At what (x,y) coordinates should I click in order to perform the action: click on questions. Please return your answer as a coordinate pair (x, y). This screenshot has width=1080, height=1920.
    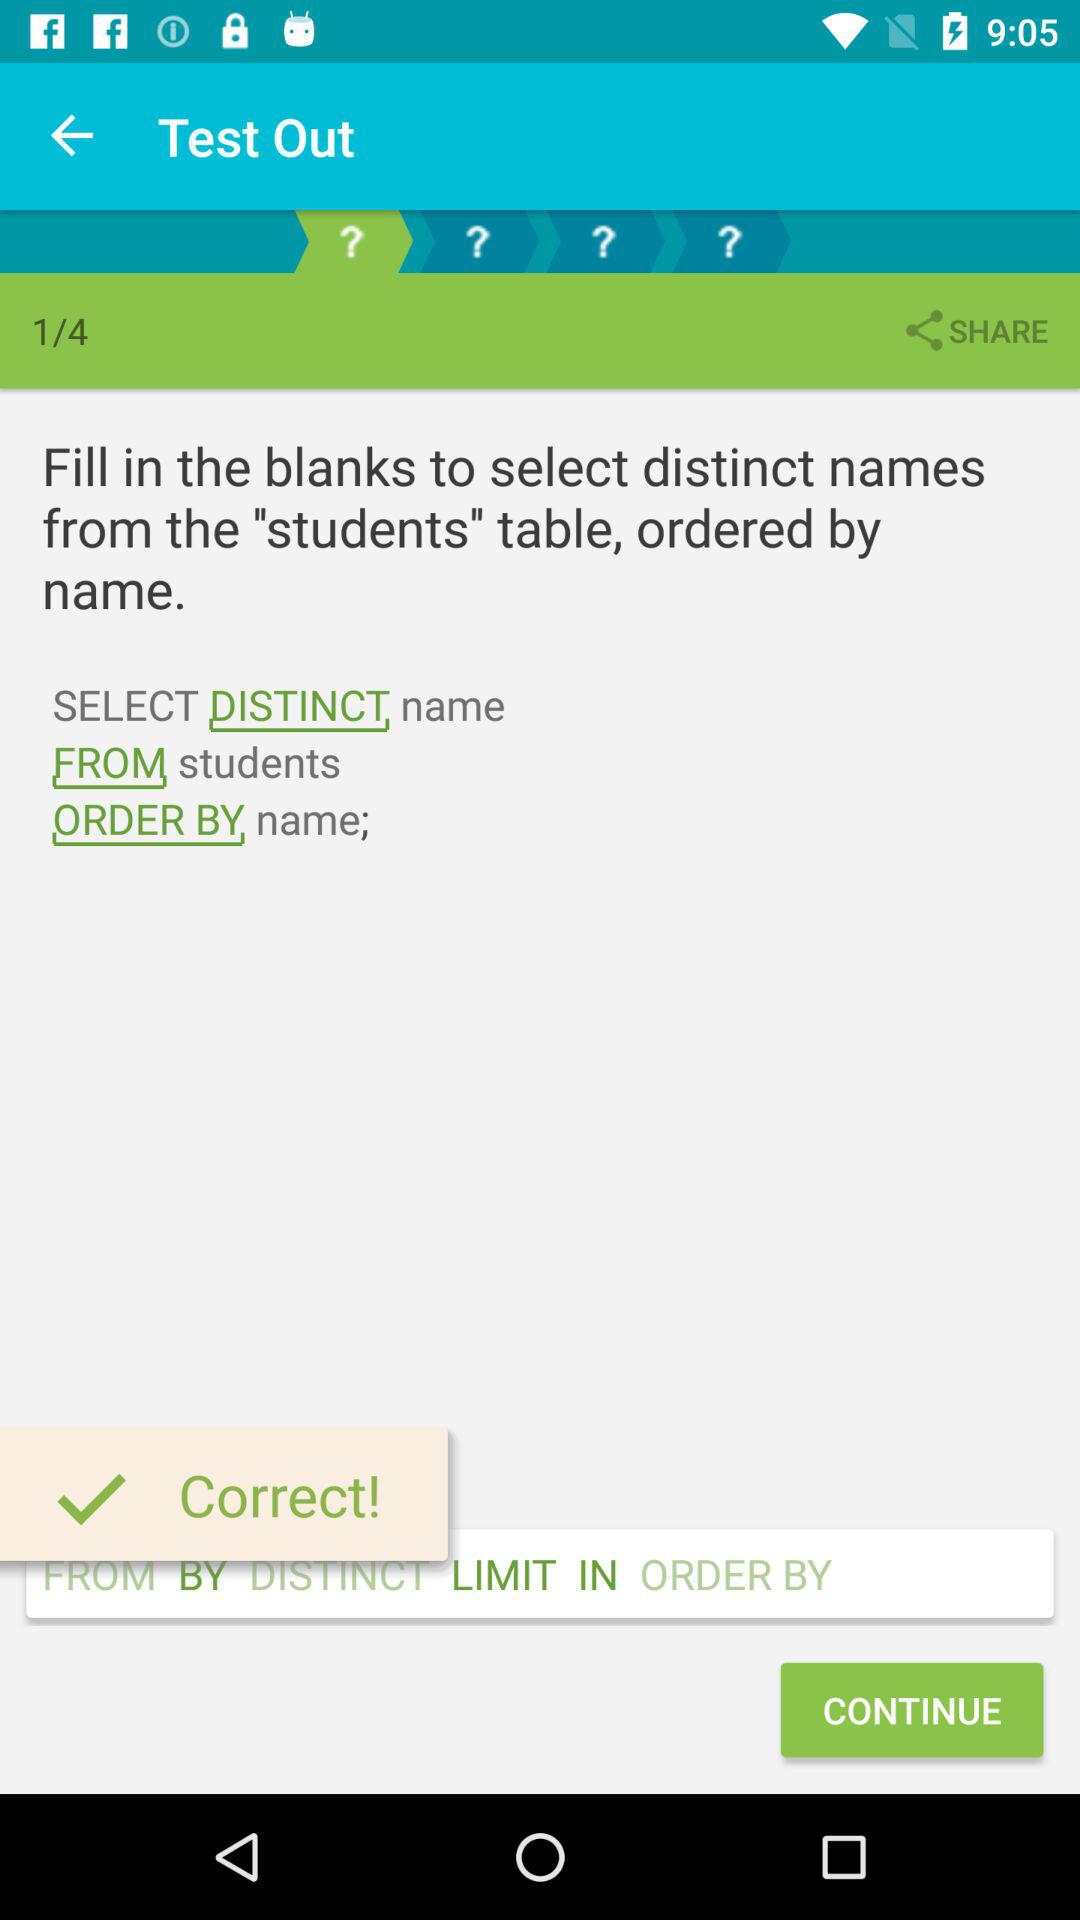
    Looking at the image, I should click on (729, 242).